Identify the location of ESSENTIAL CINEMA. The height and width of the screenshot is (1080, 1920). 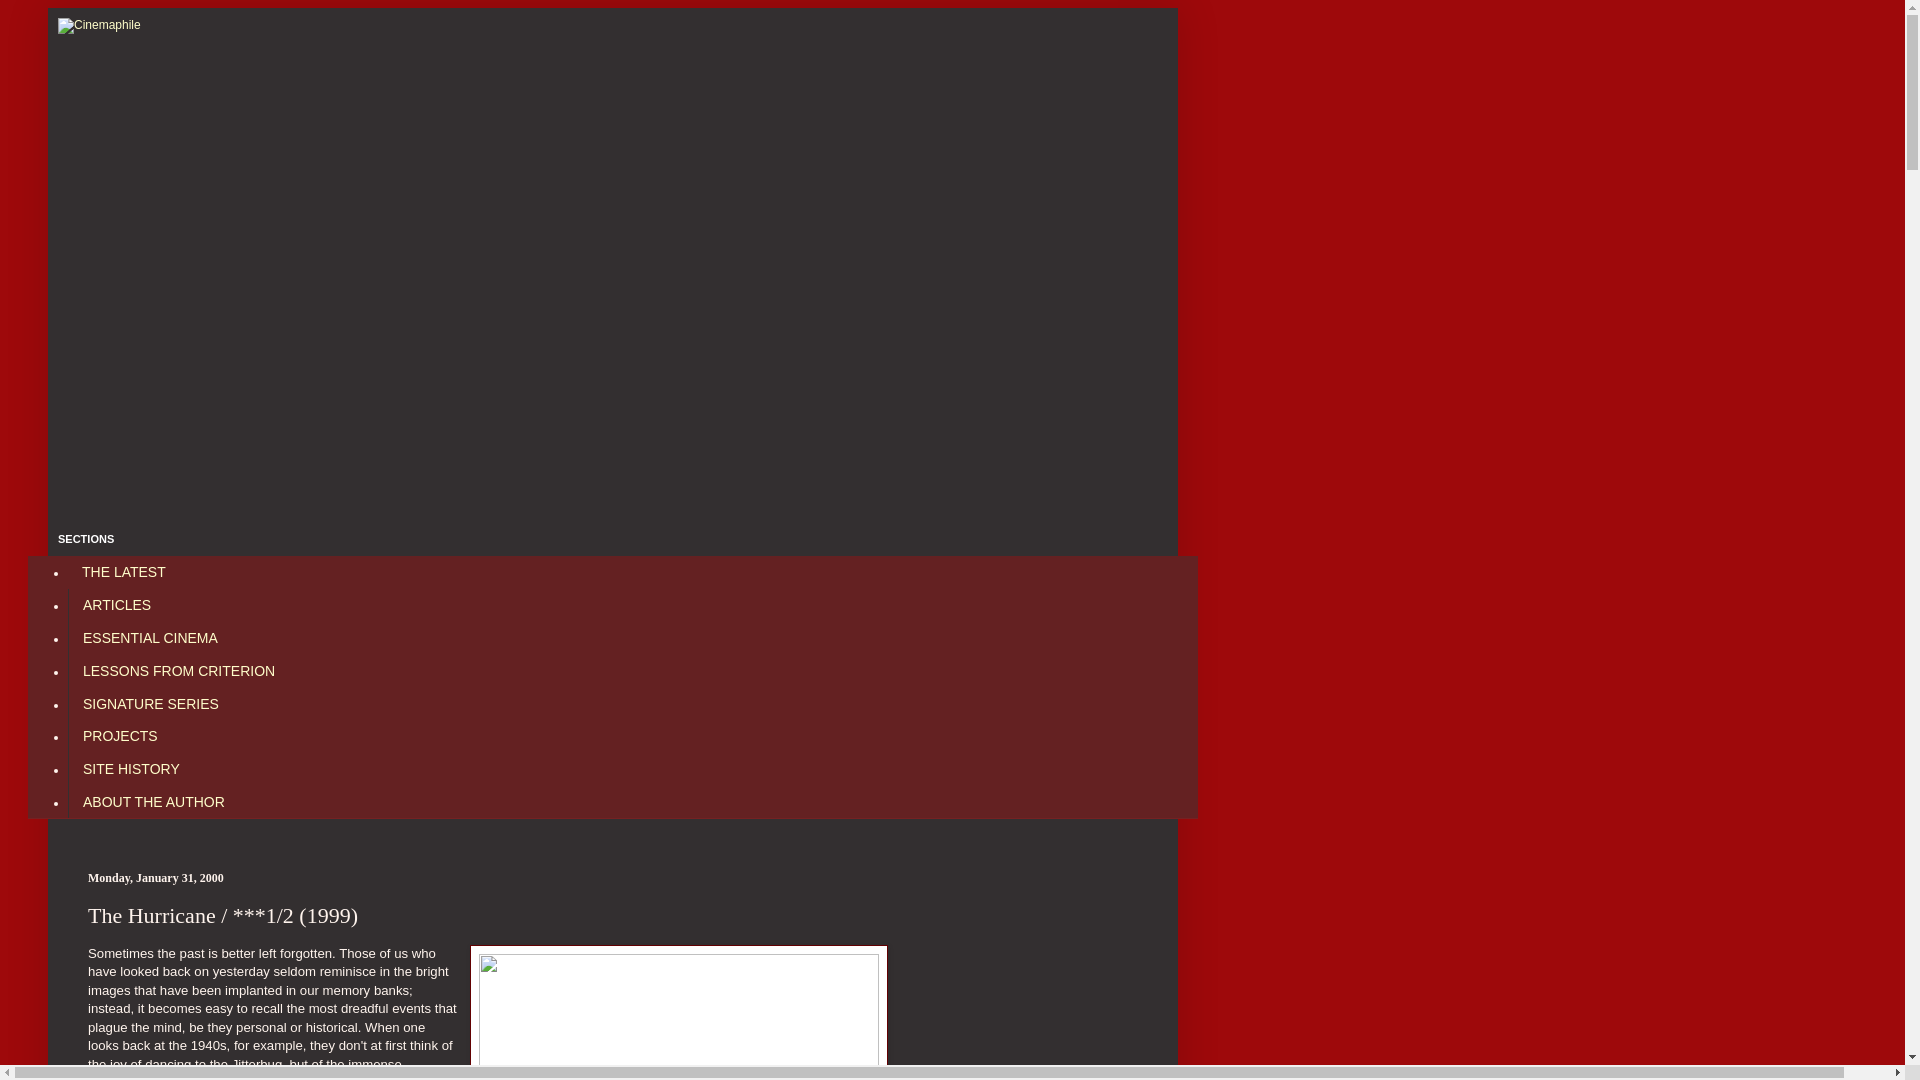
(150, 638).